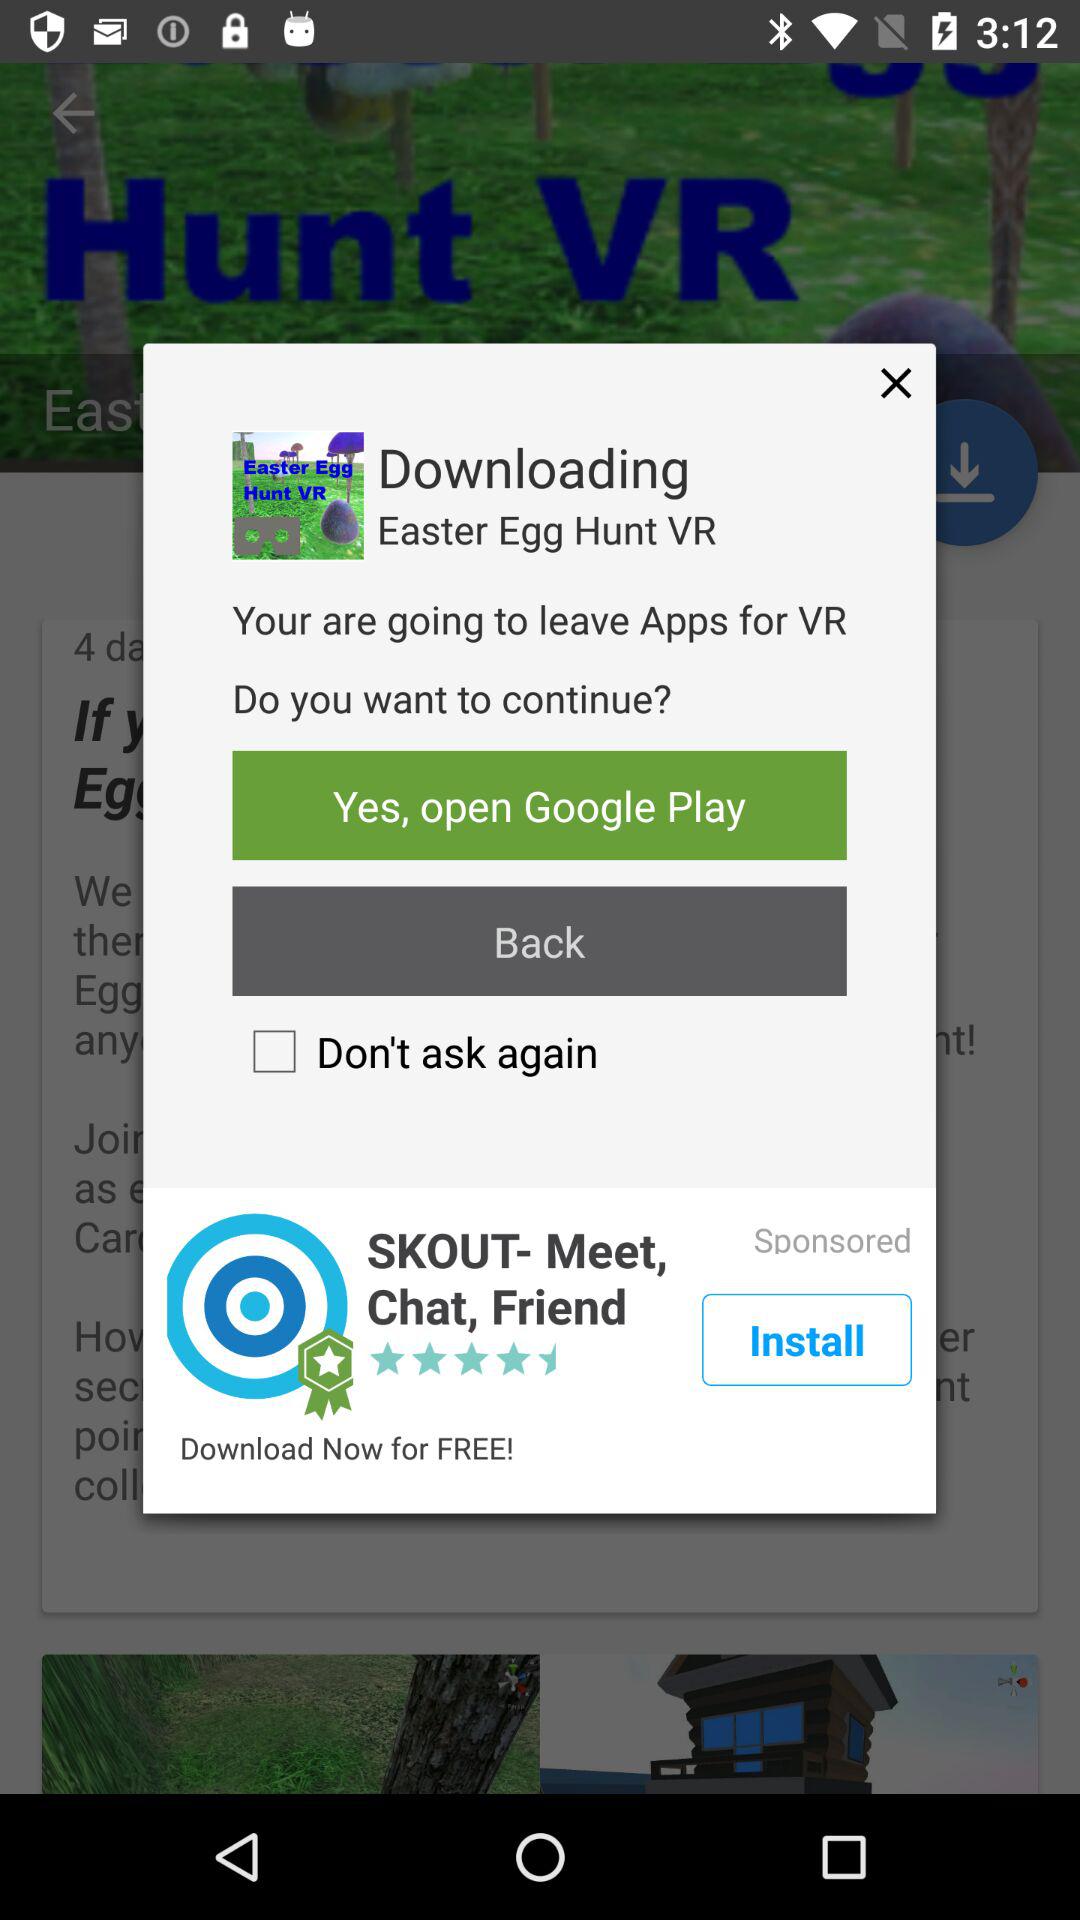 The image size is (1080, 1920). I want to click on scroll until the install app, so click(806, 1340).